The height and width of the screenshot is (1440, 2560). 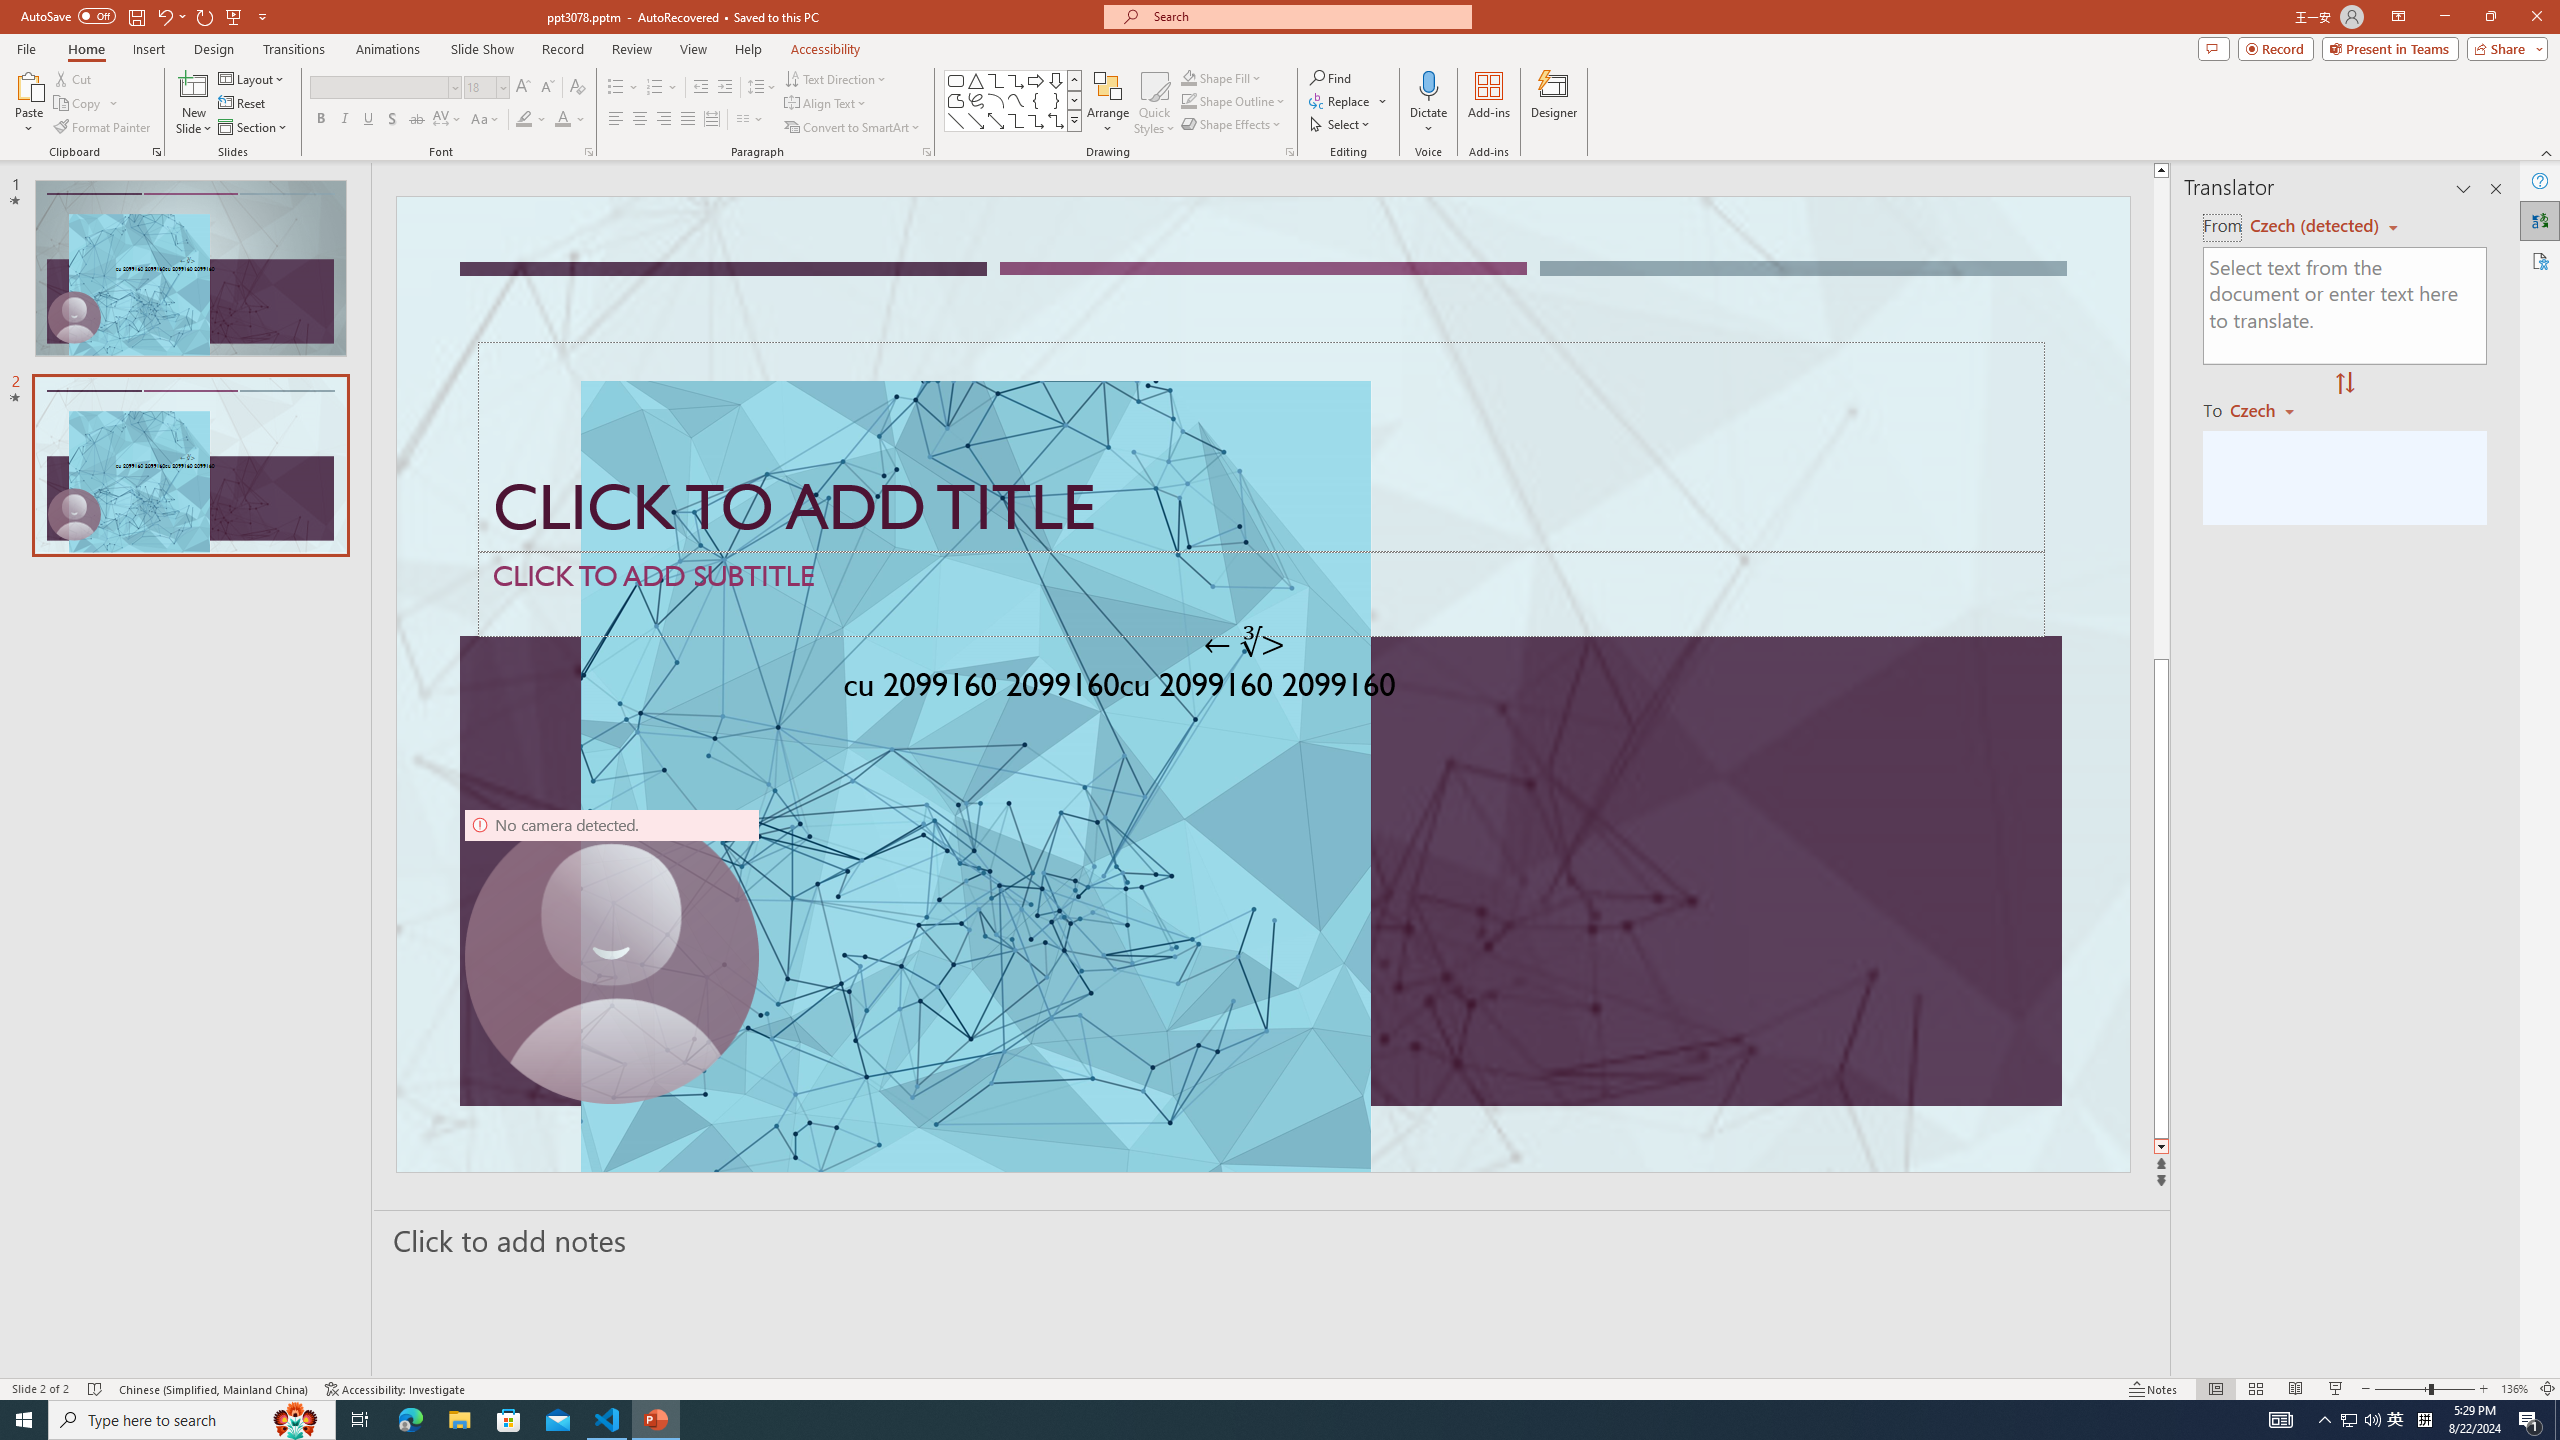 What do you see at coordinates (2270, 409) in the screenshot?
I see `Czech` at bounding box center [2270, 409].